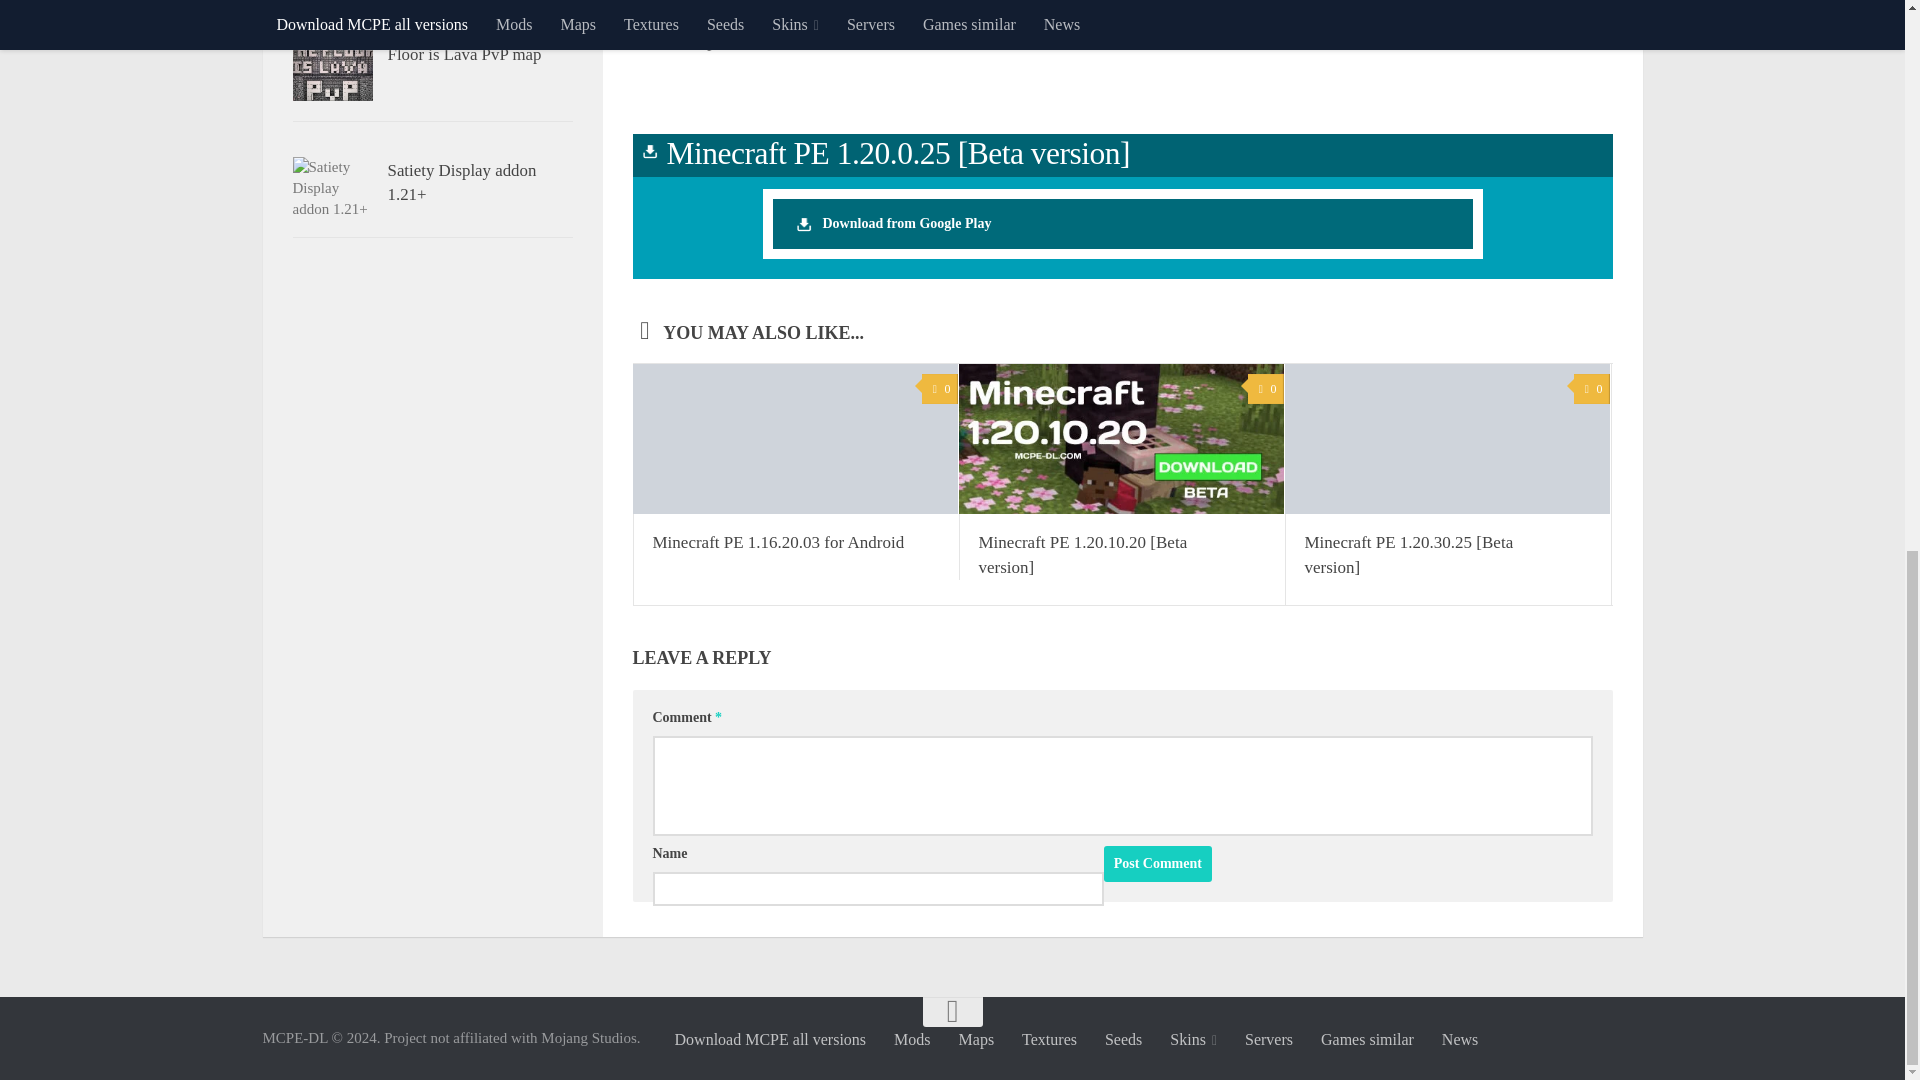  Describe the element at coordinates (1158, 864) in the screenshot. I see `Post Comment` at that location.